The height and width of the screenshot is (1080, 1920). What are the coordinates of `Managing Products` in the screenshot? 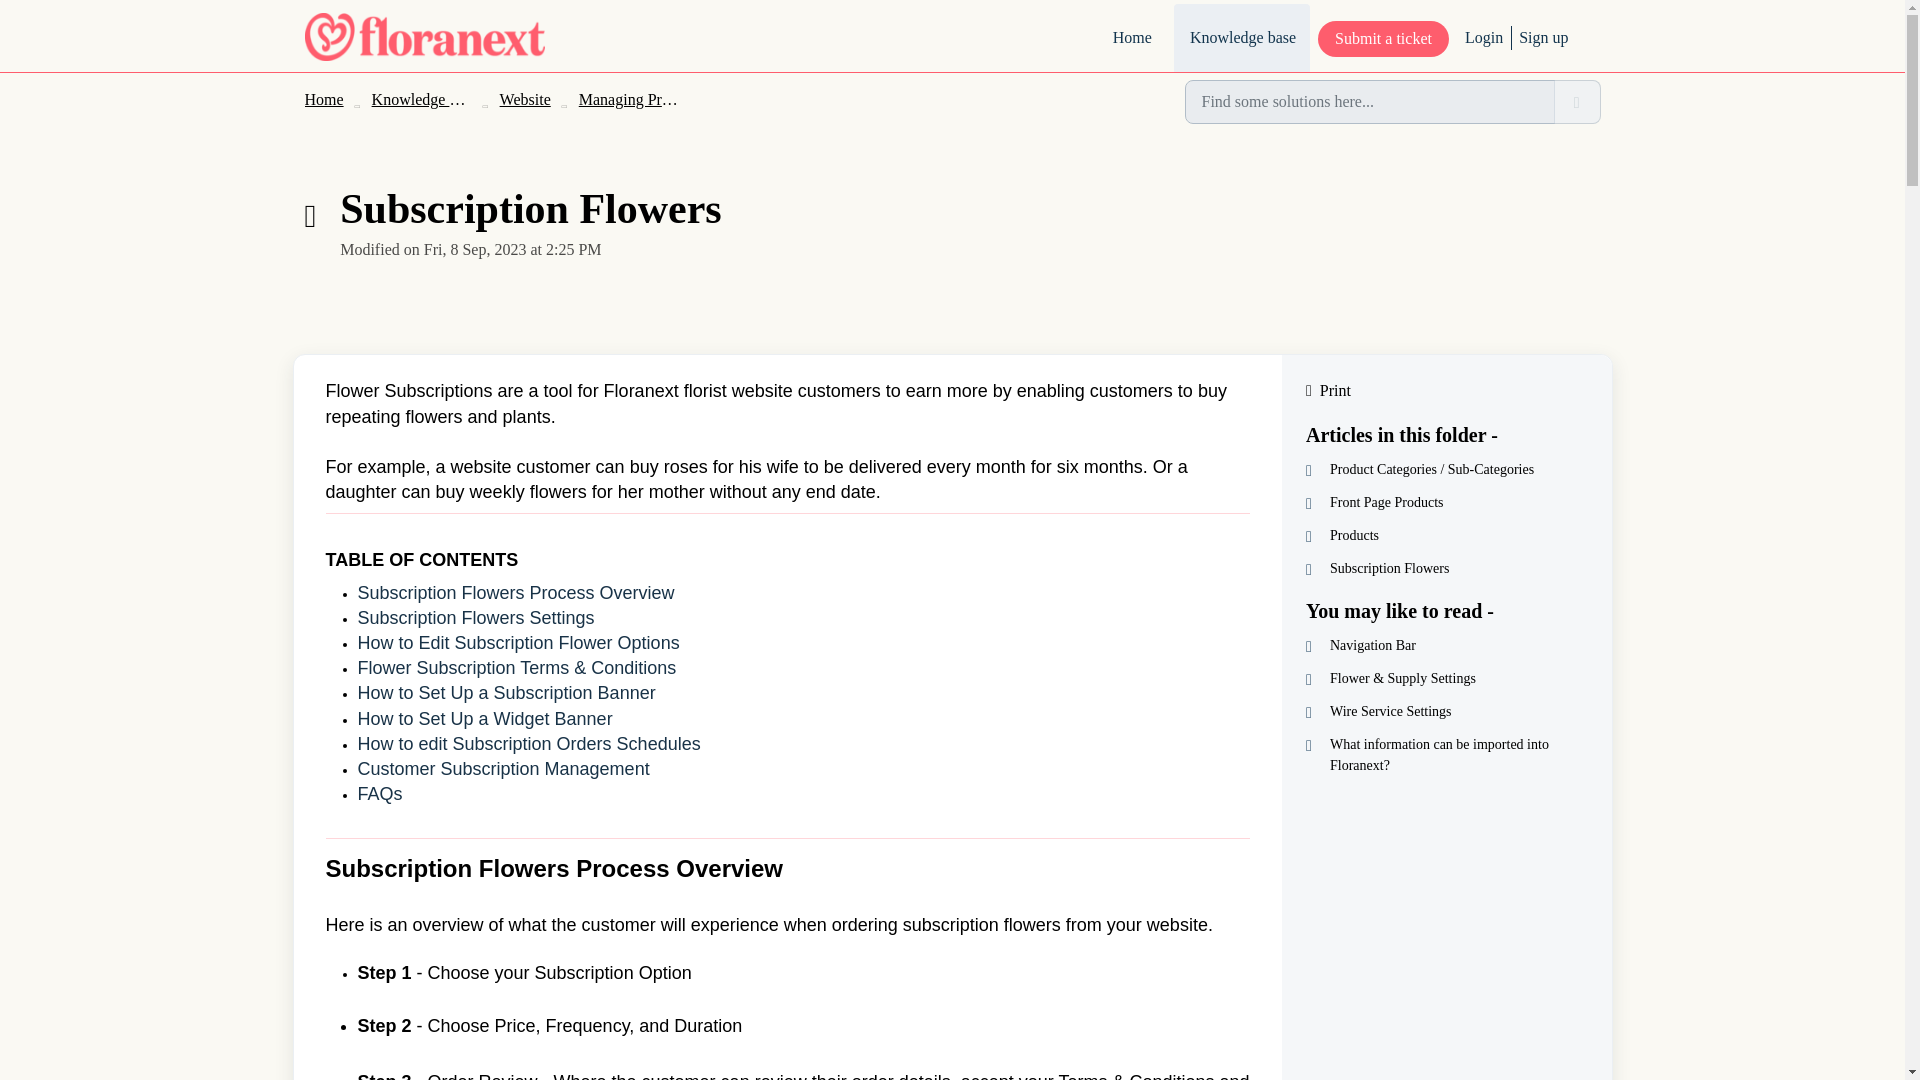 It's located at (642, 99).